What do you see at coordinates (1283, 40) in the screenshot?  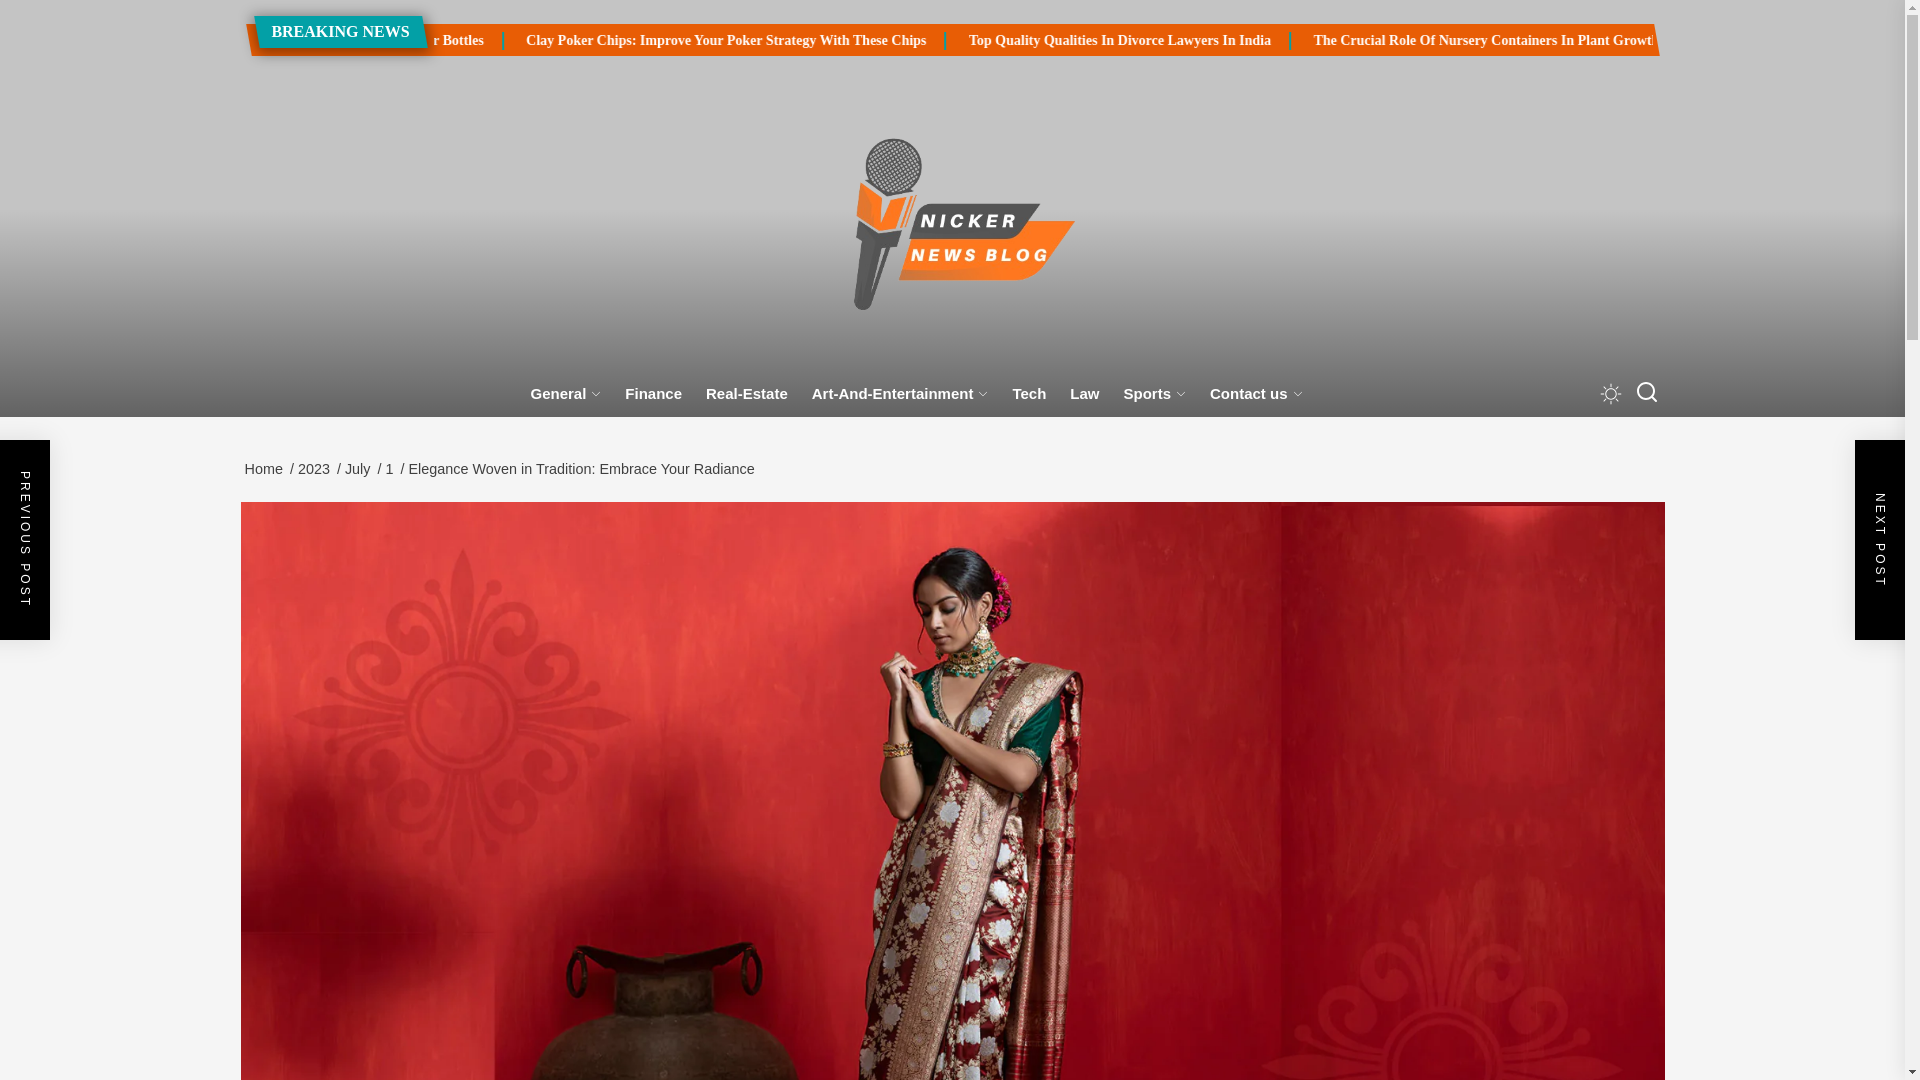 I see `Top Quality Qualities In Divorce Lawyers In India` at bounding box center [1283, 40].